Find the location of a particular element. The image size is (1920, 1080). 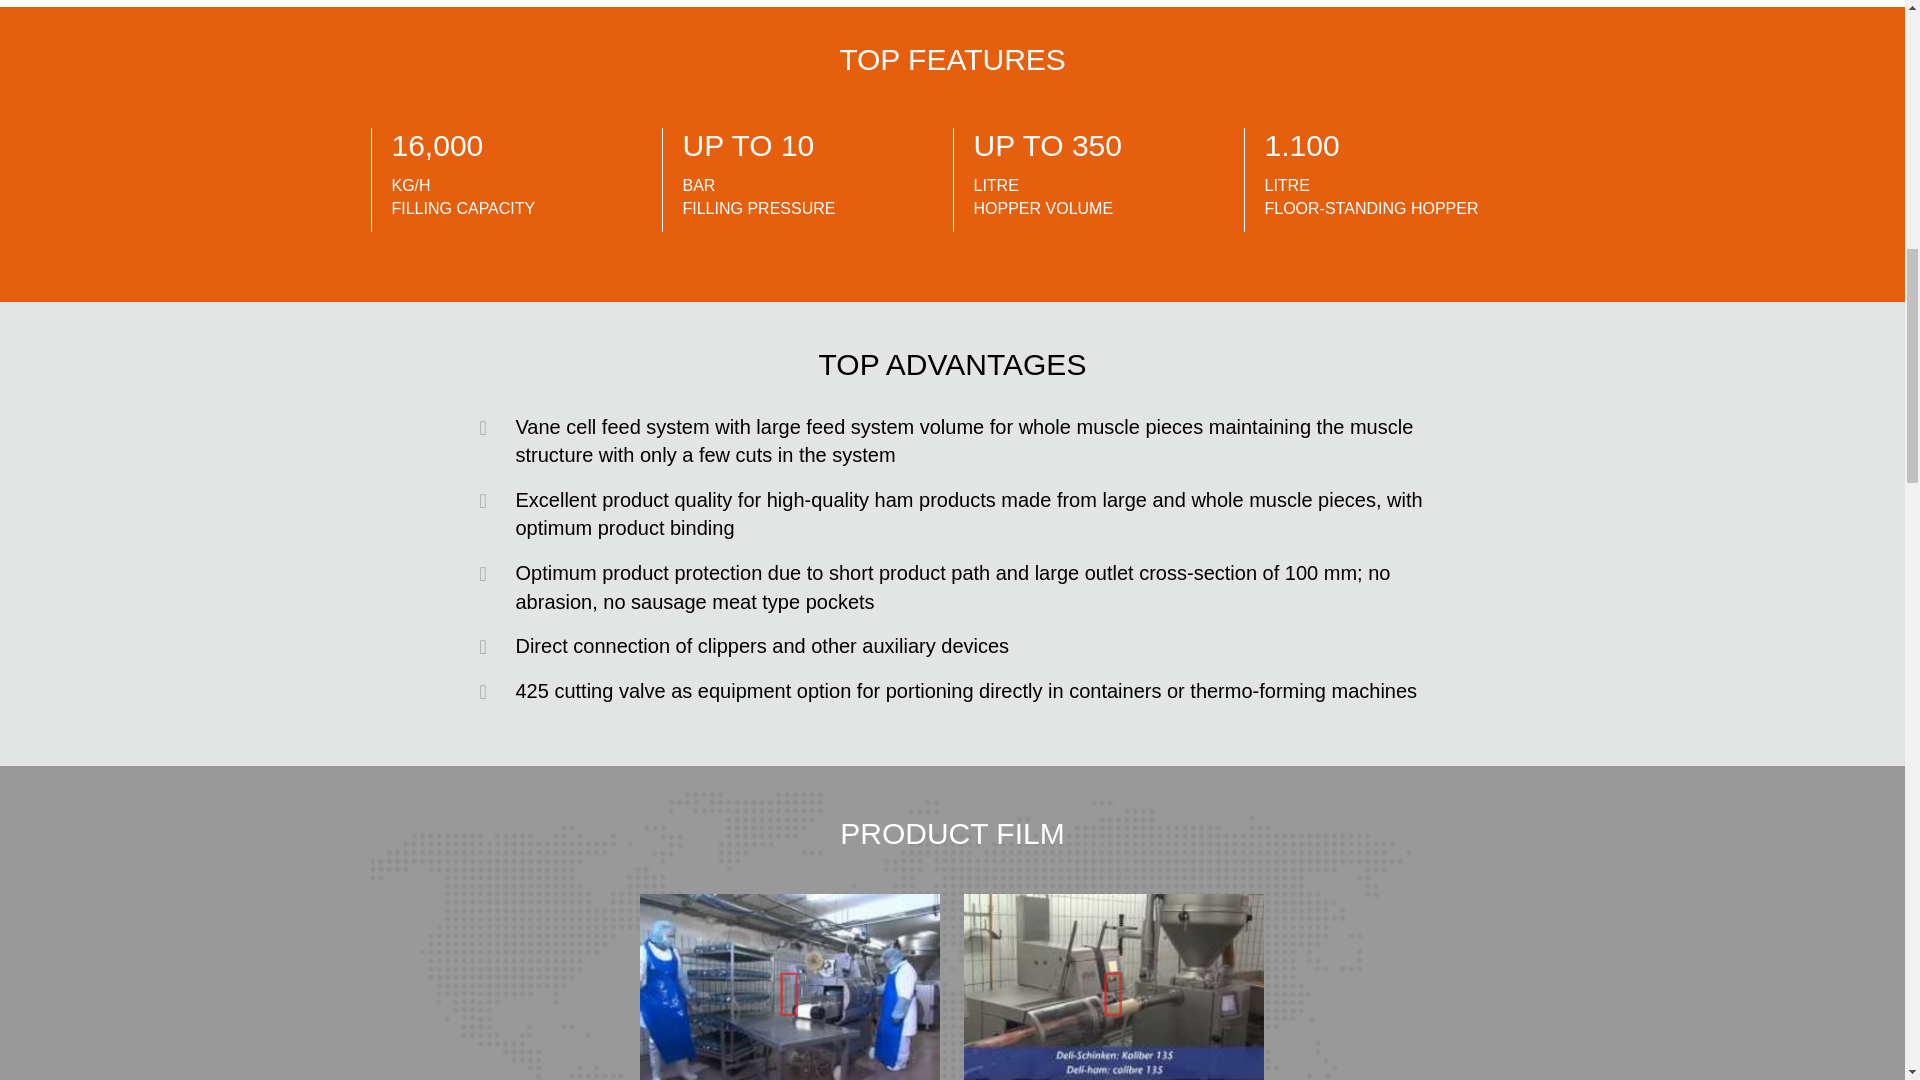

Handtmann-Maschinenfabrik-HVF670-Praxis-Schinken is located at coordinates (790, 987).